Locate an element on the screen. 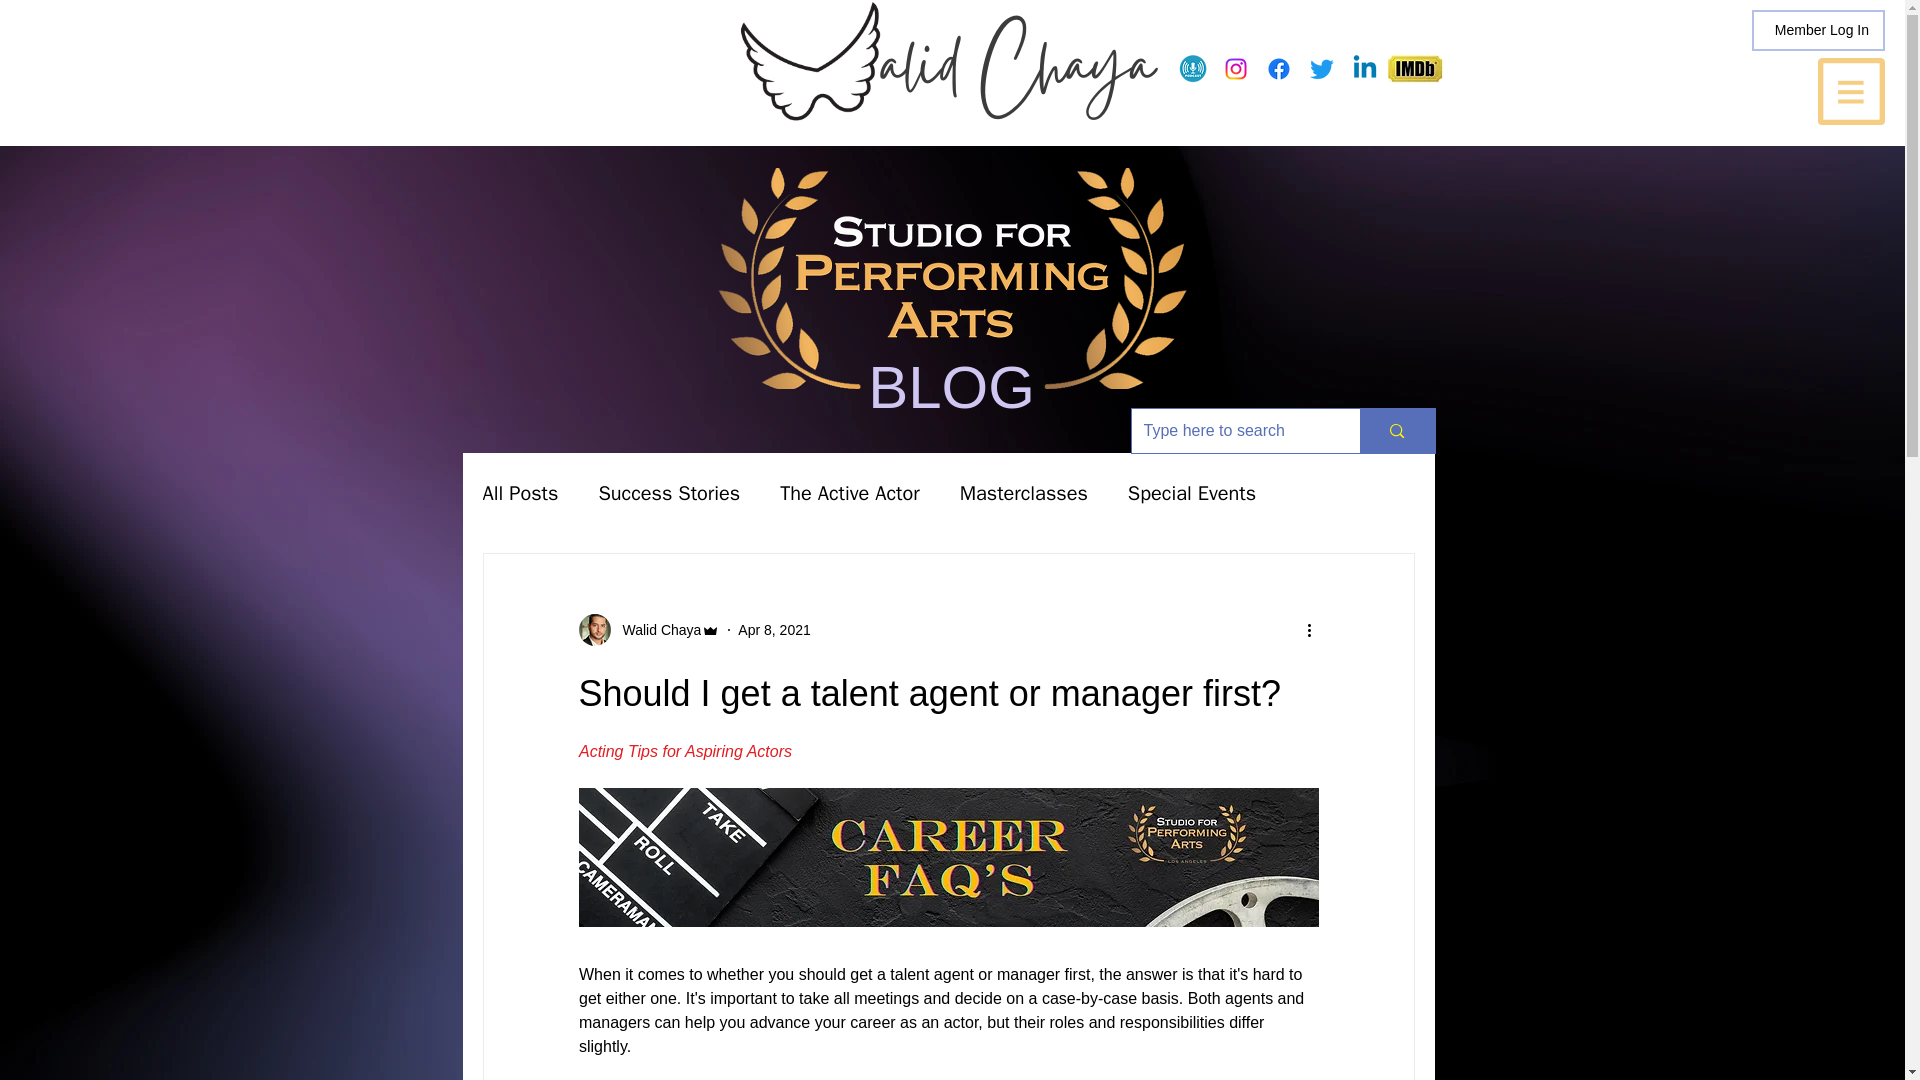 The width and height of the screenshot is (1920, 1080). Special Events is located at coordinates (1192, 492).